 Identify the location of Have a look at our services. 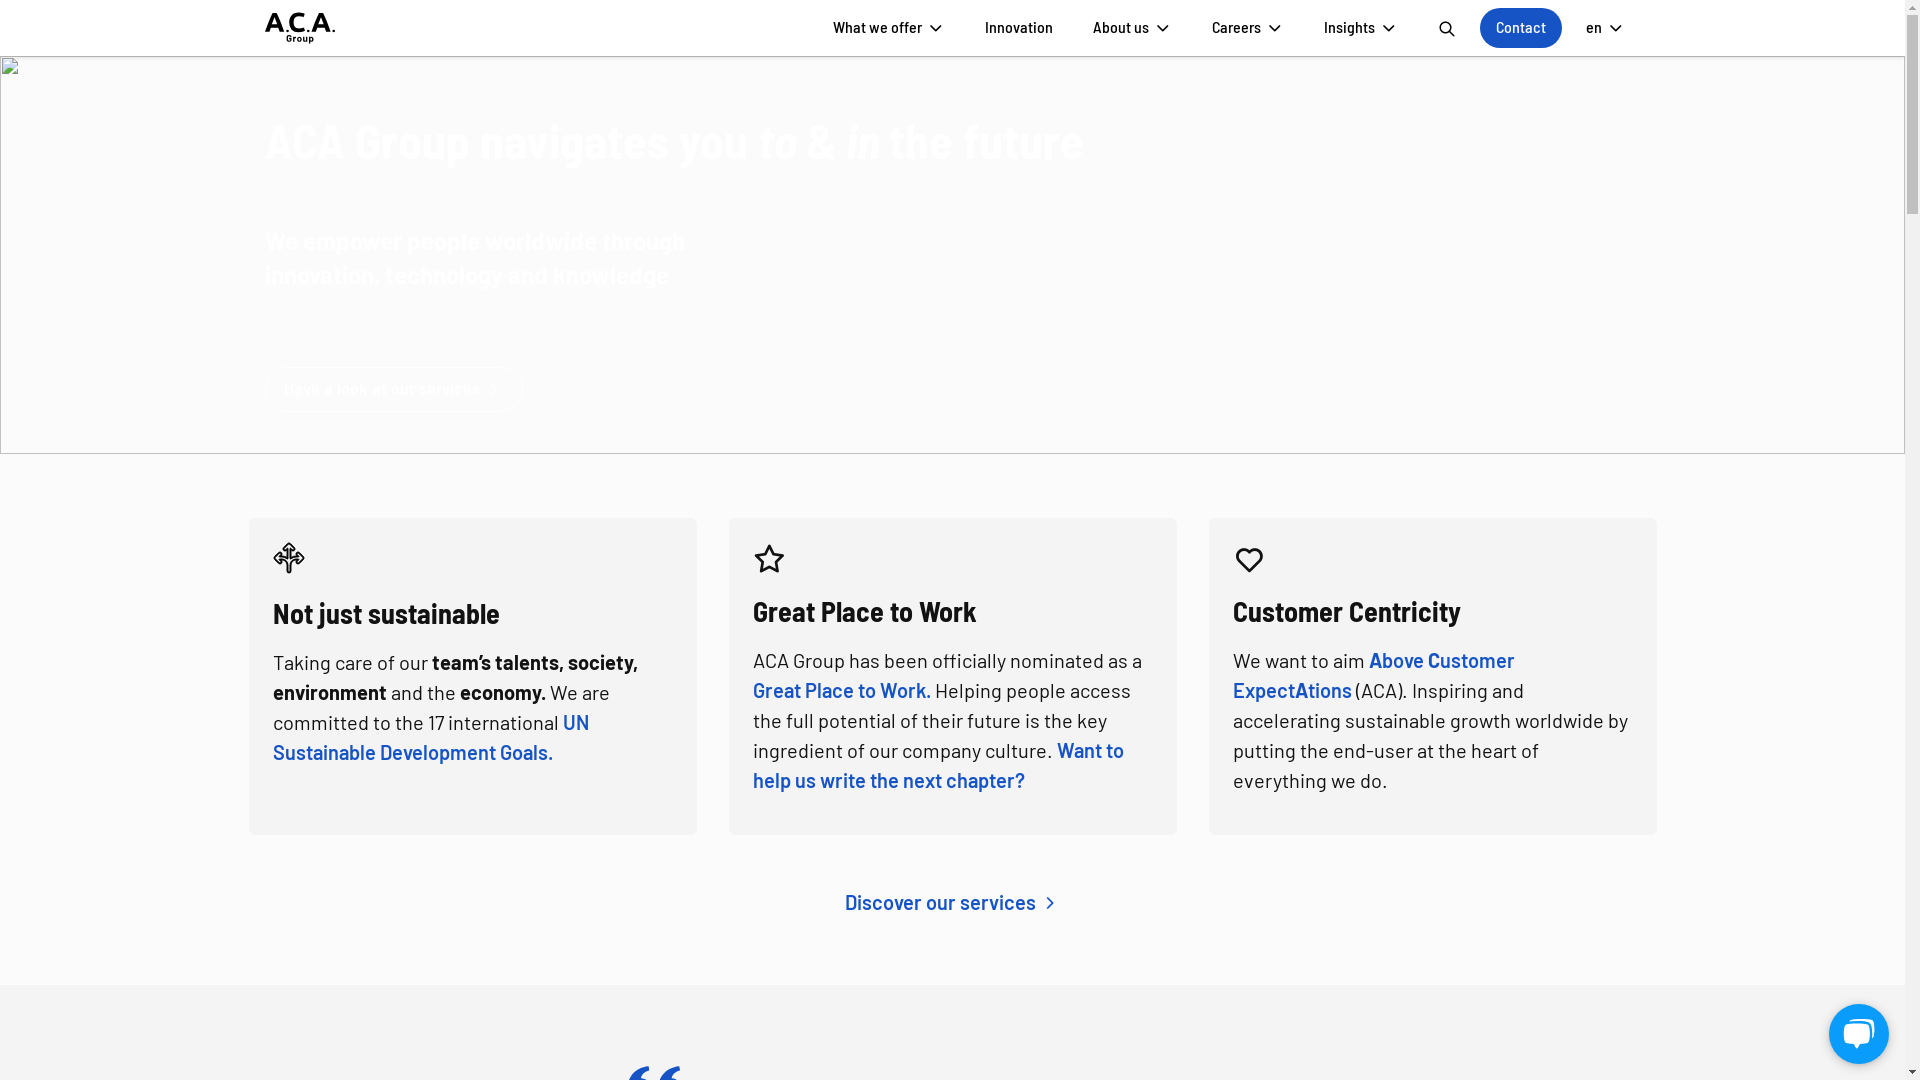
(393, 390).